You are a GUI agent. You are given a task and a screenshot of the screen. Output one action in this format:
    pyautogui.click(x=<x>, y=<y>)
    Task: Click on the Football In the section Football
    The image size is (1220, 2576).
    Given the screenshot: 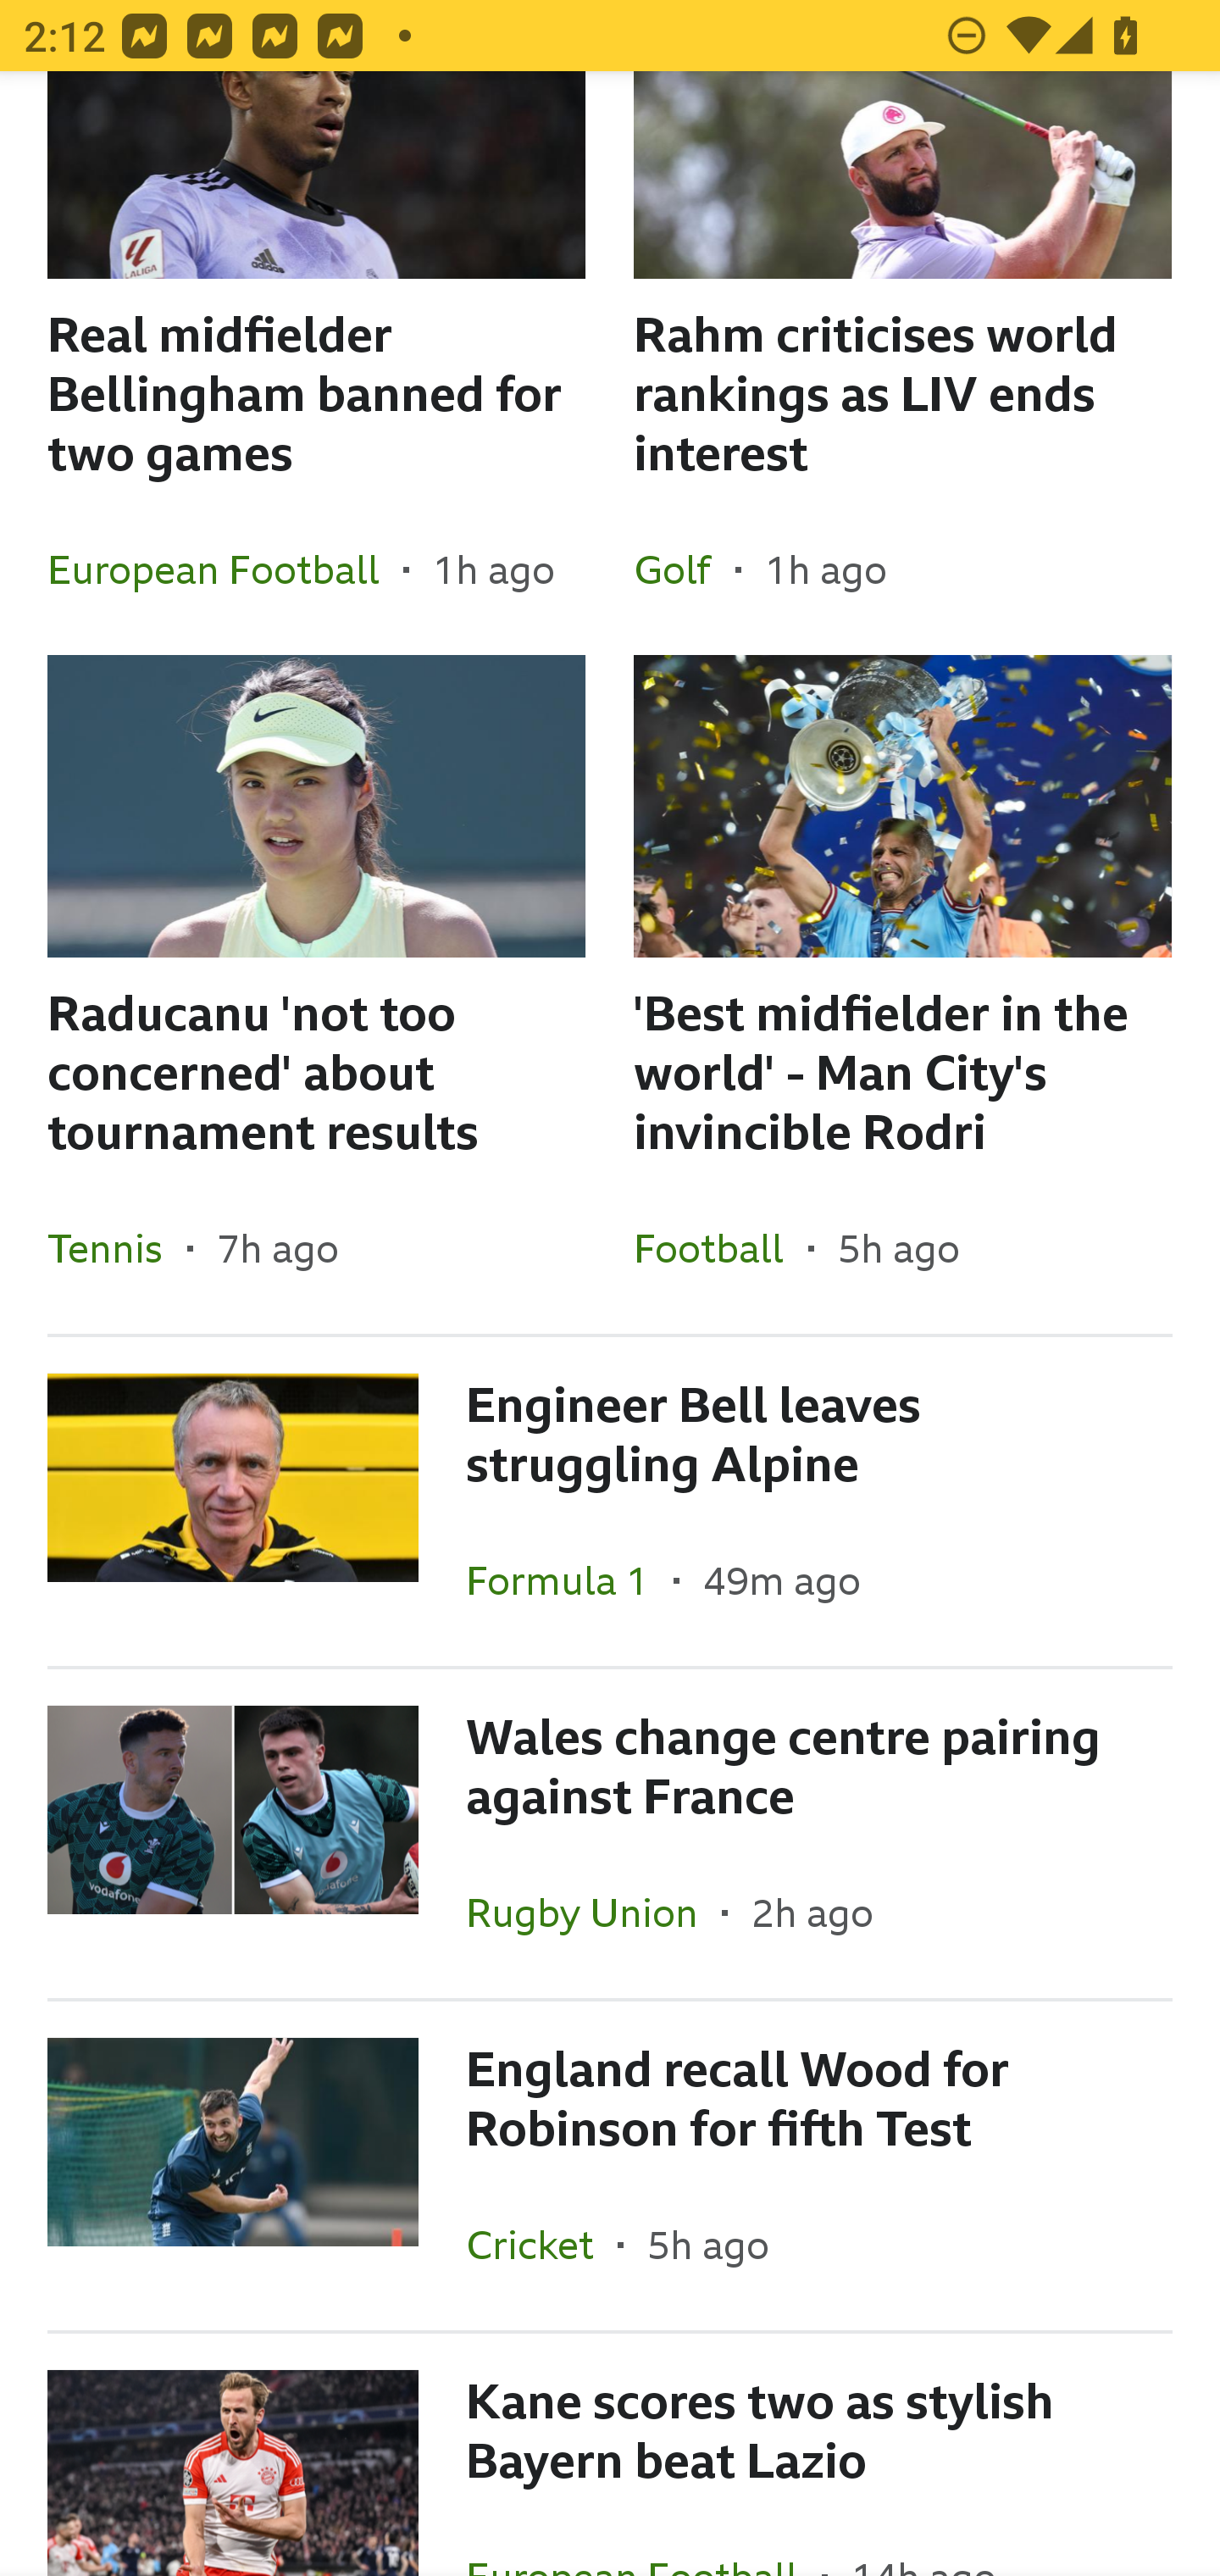 What is the action you would take?
    pyautogui.click(x=720, y=1247)
    